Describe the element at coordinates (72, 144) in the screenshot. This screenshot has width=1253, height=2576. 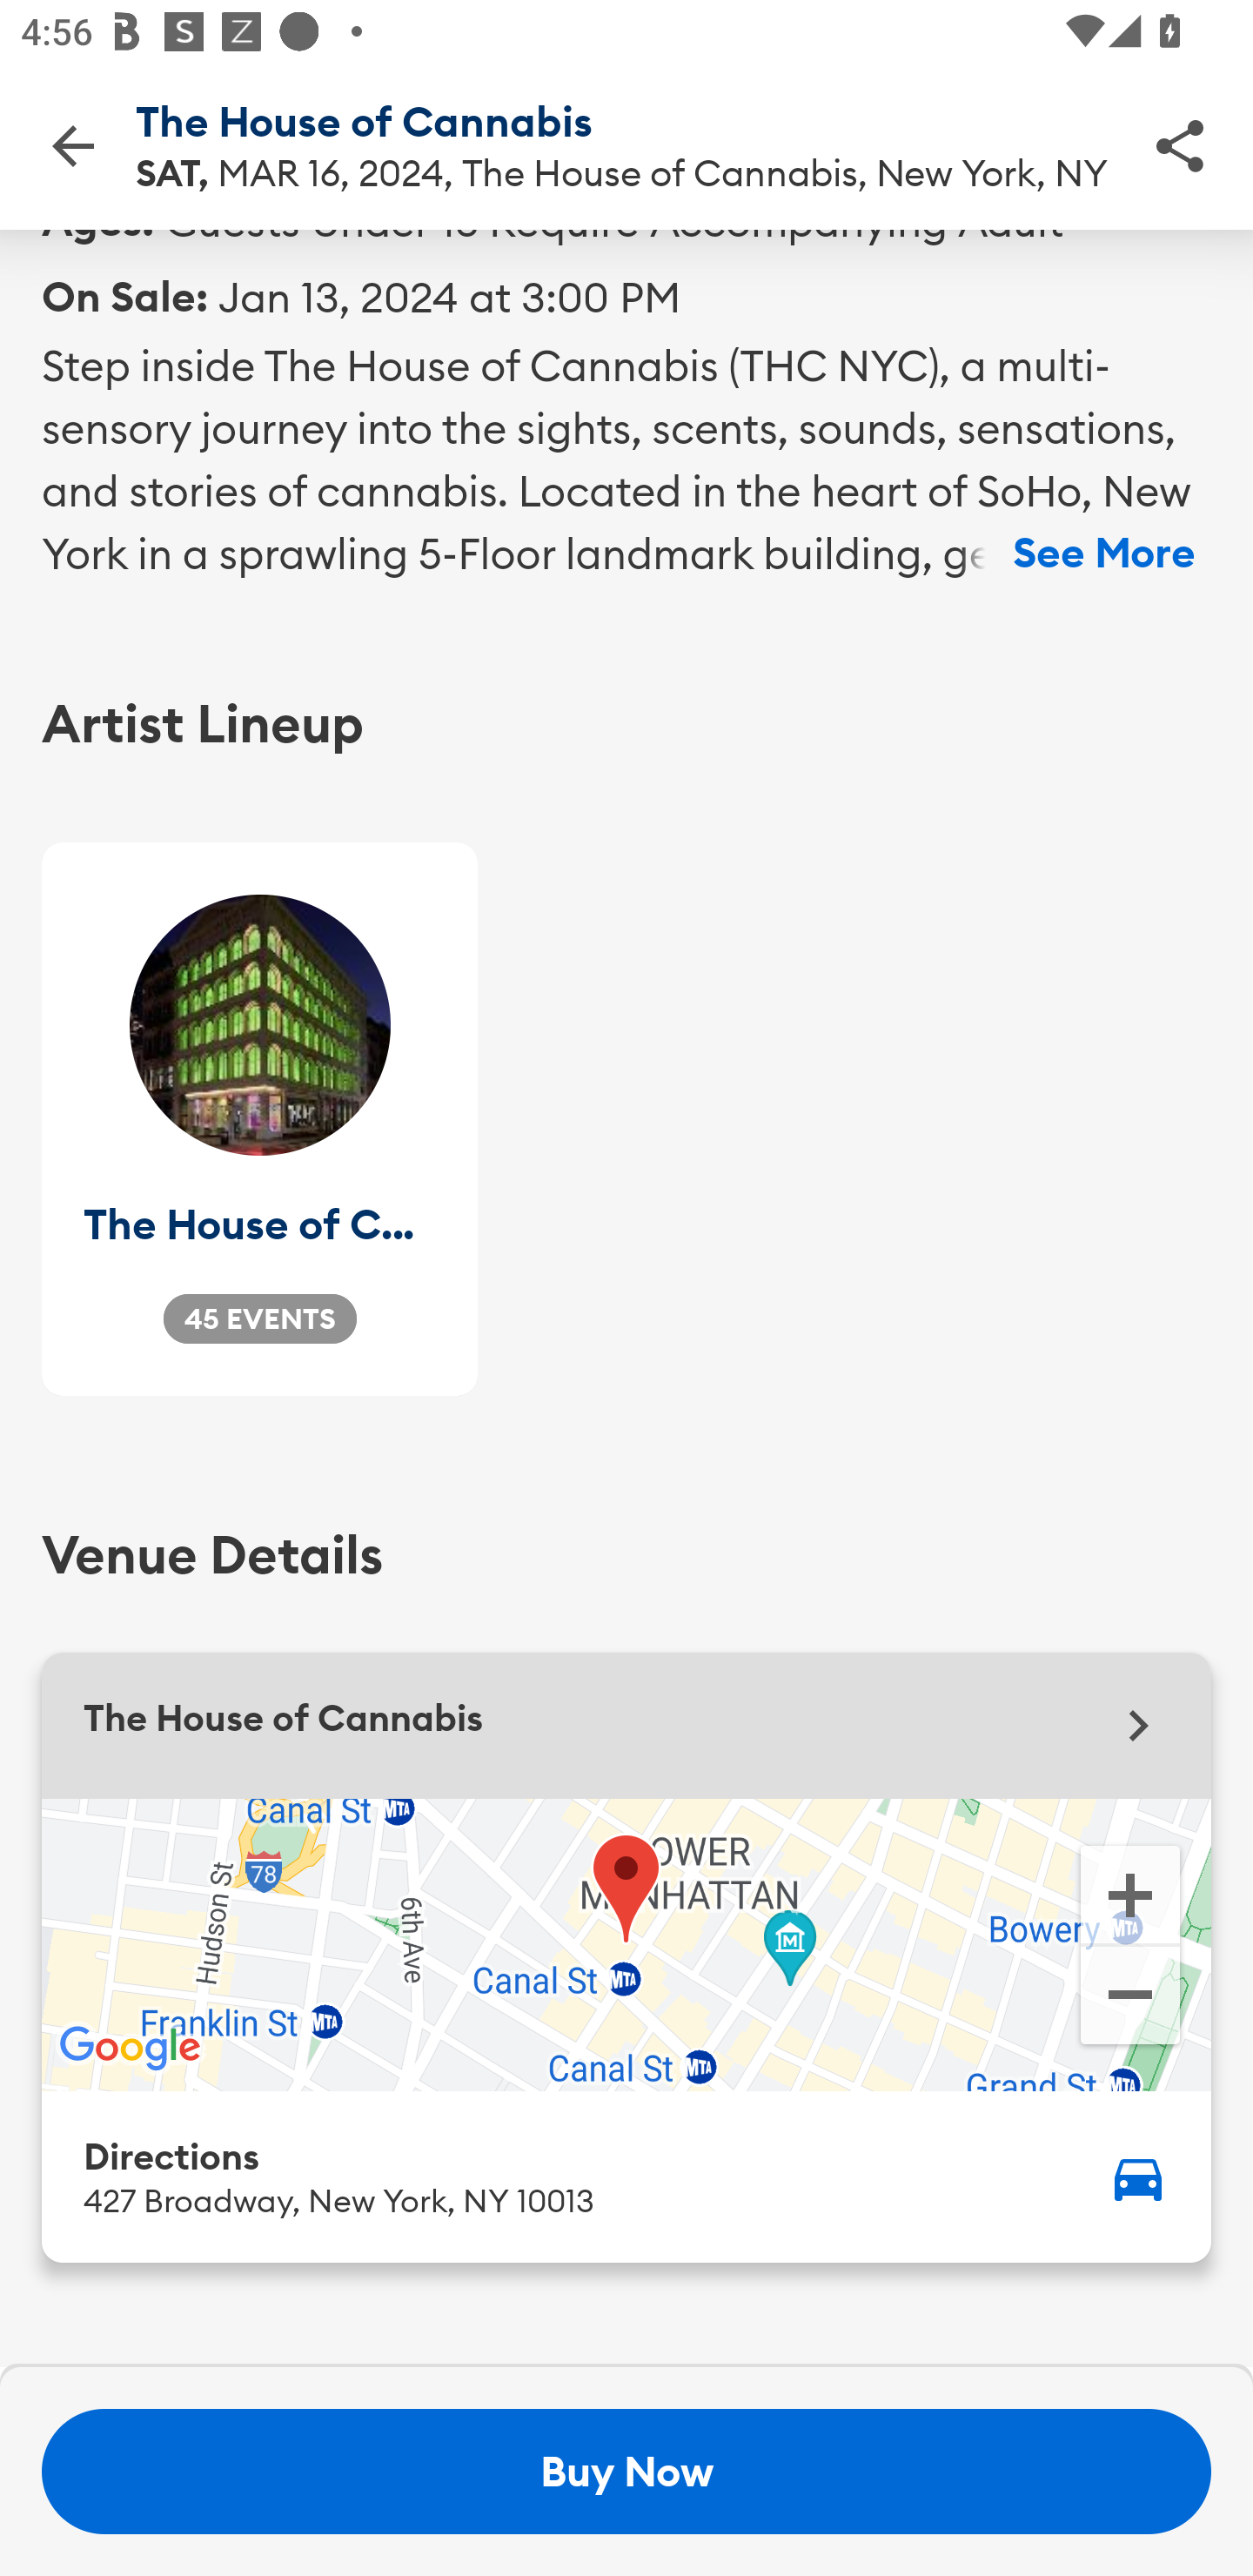
I see `BackButton` at that location.